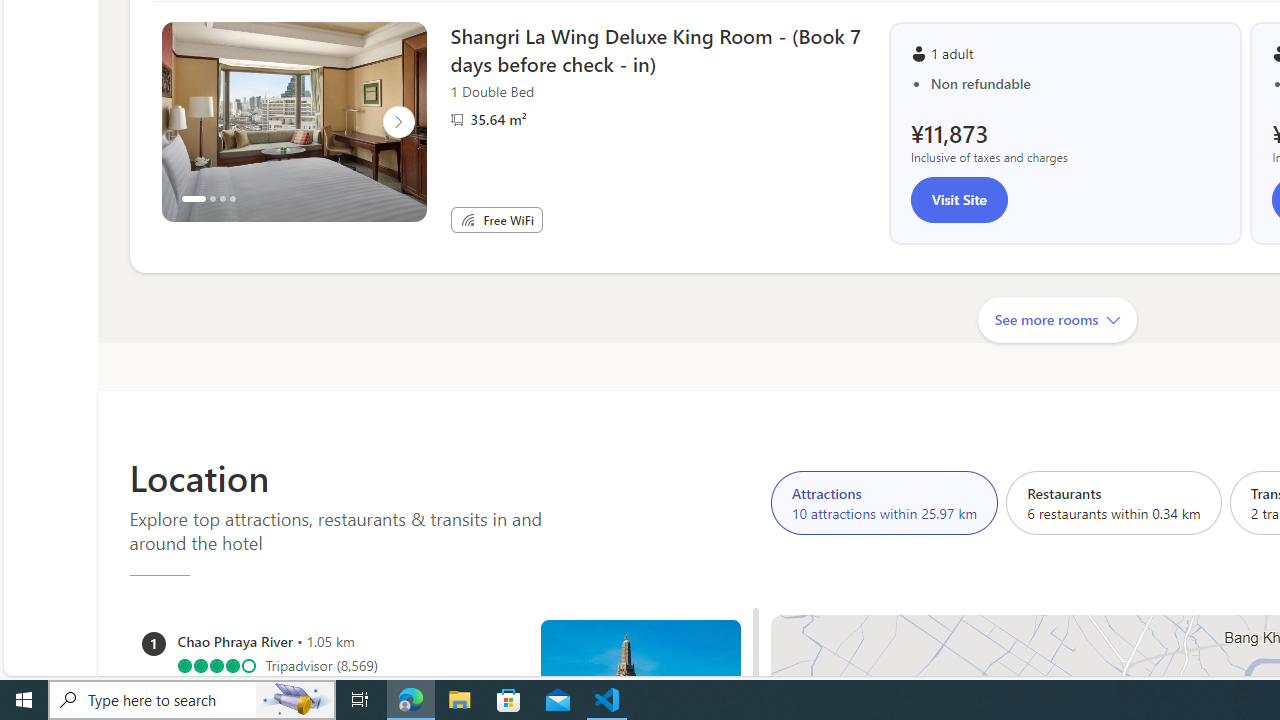  What do you see at coordinates (1114, 502) in the screenshot?
I see `Restaurants 6 restaurants within 0.34 km` at bounding box center [1114, 502].